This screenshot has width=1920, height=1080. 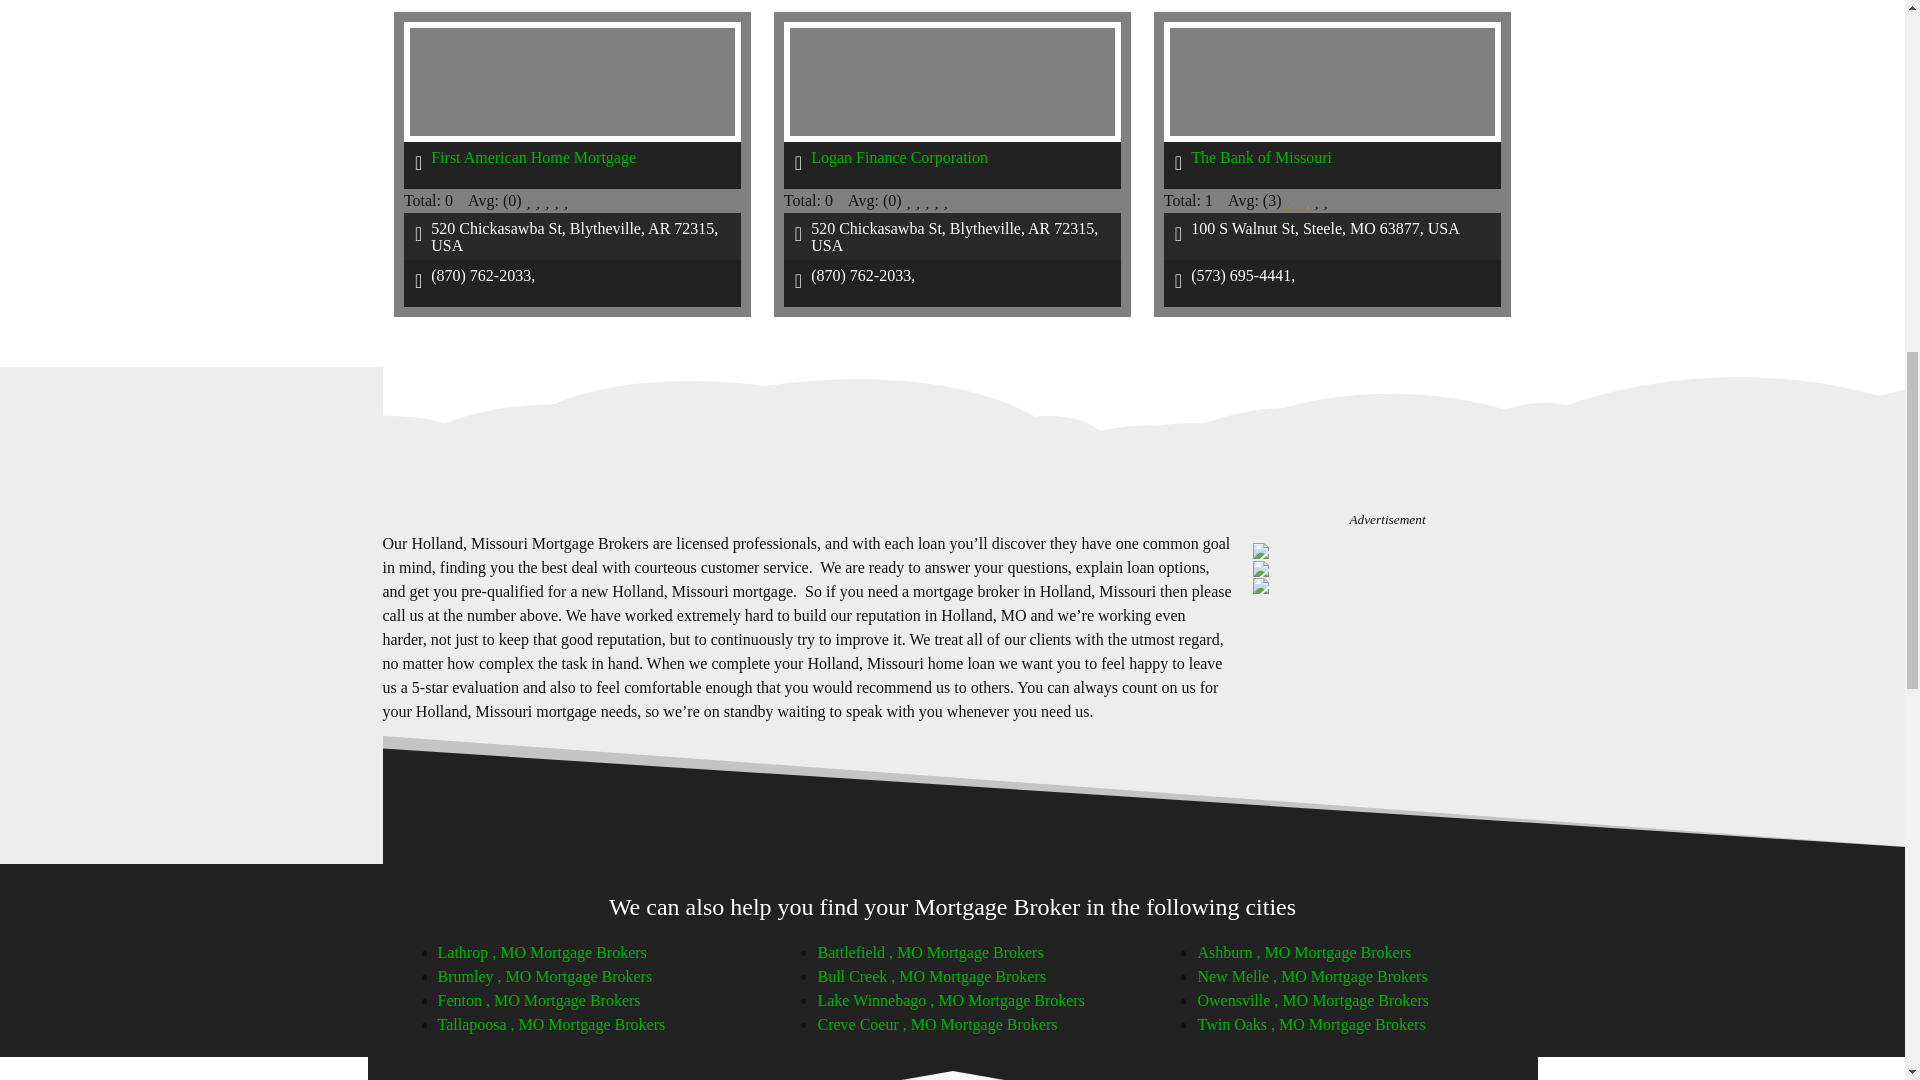 What do you see at coordinates (1312, 1000) in the screenshot?
I see `Owensville , MO Mortgage Brokers` at bounding box center [1312, 1000].